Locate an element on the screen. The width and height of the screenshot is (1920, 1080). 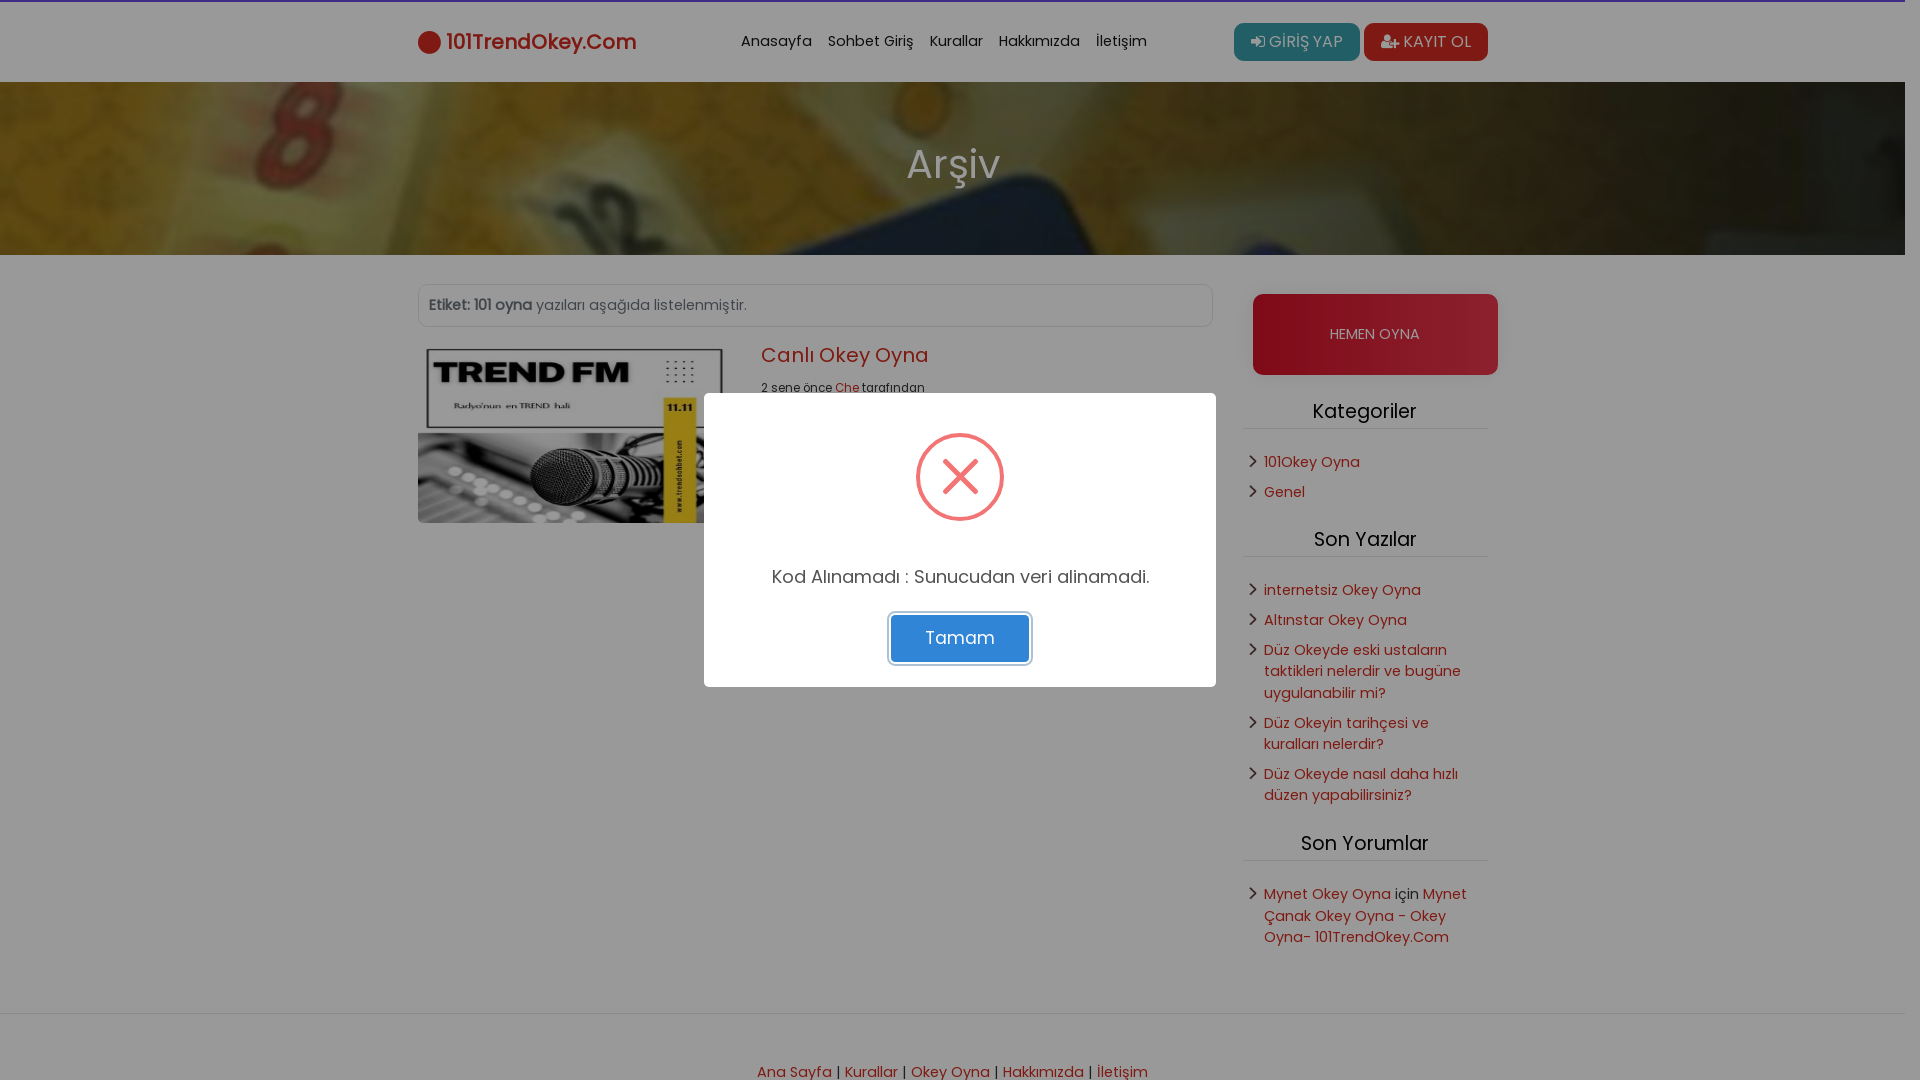
Genel is located at coordinates (1284, 492).